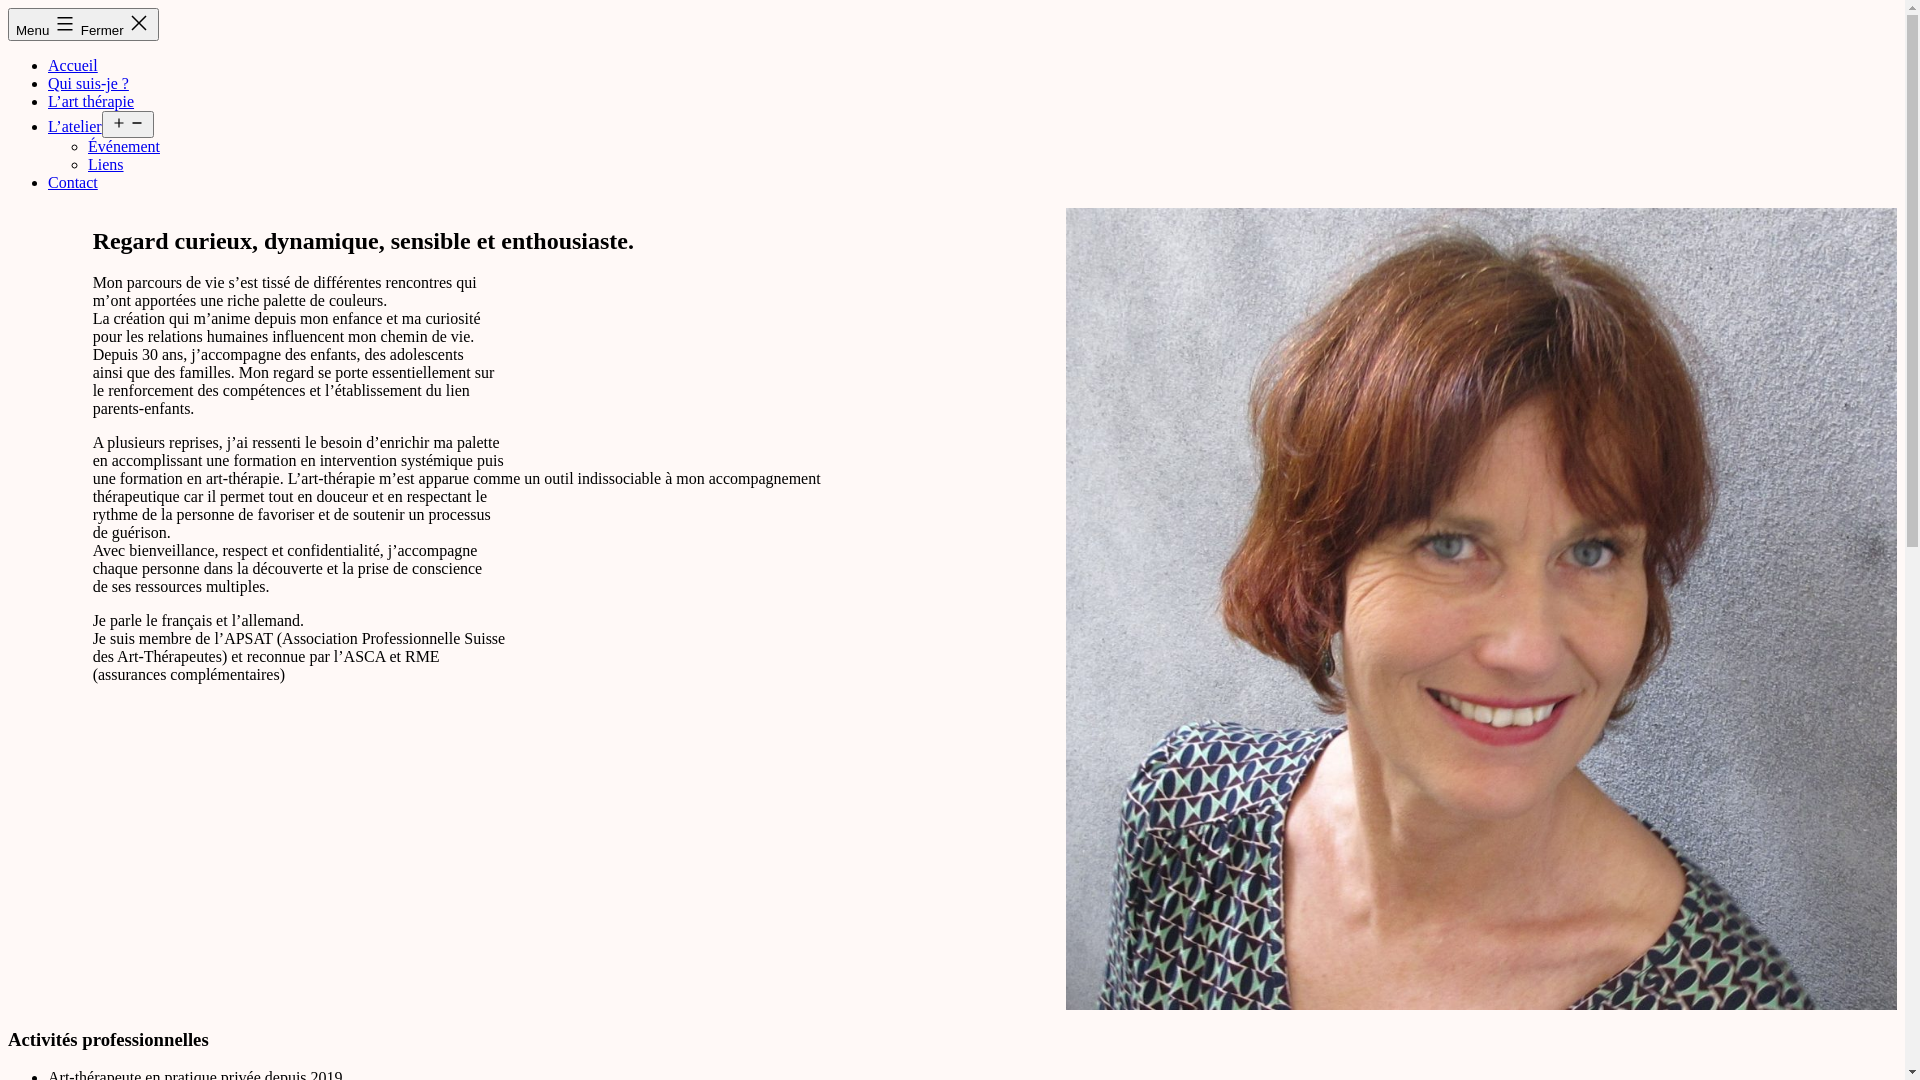  What do you see at coordinates (73, 182) in the screenshot?
I see `Contact` at bounding box center [73, 182].